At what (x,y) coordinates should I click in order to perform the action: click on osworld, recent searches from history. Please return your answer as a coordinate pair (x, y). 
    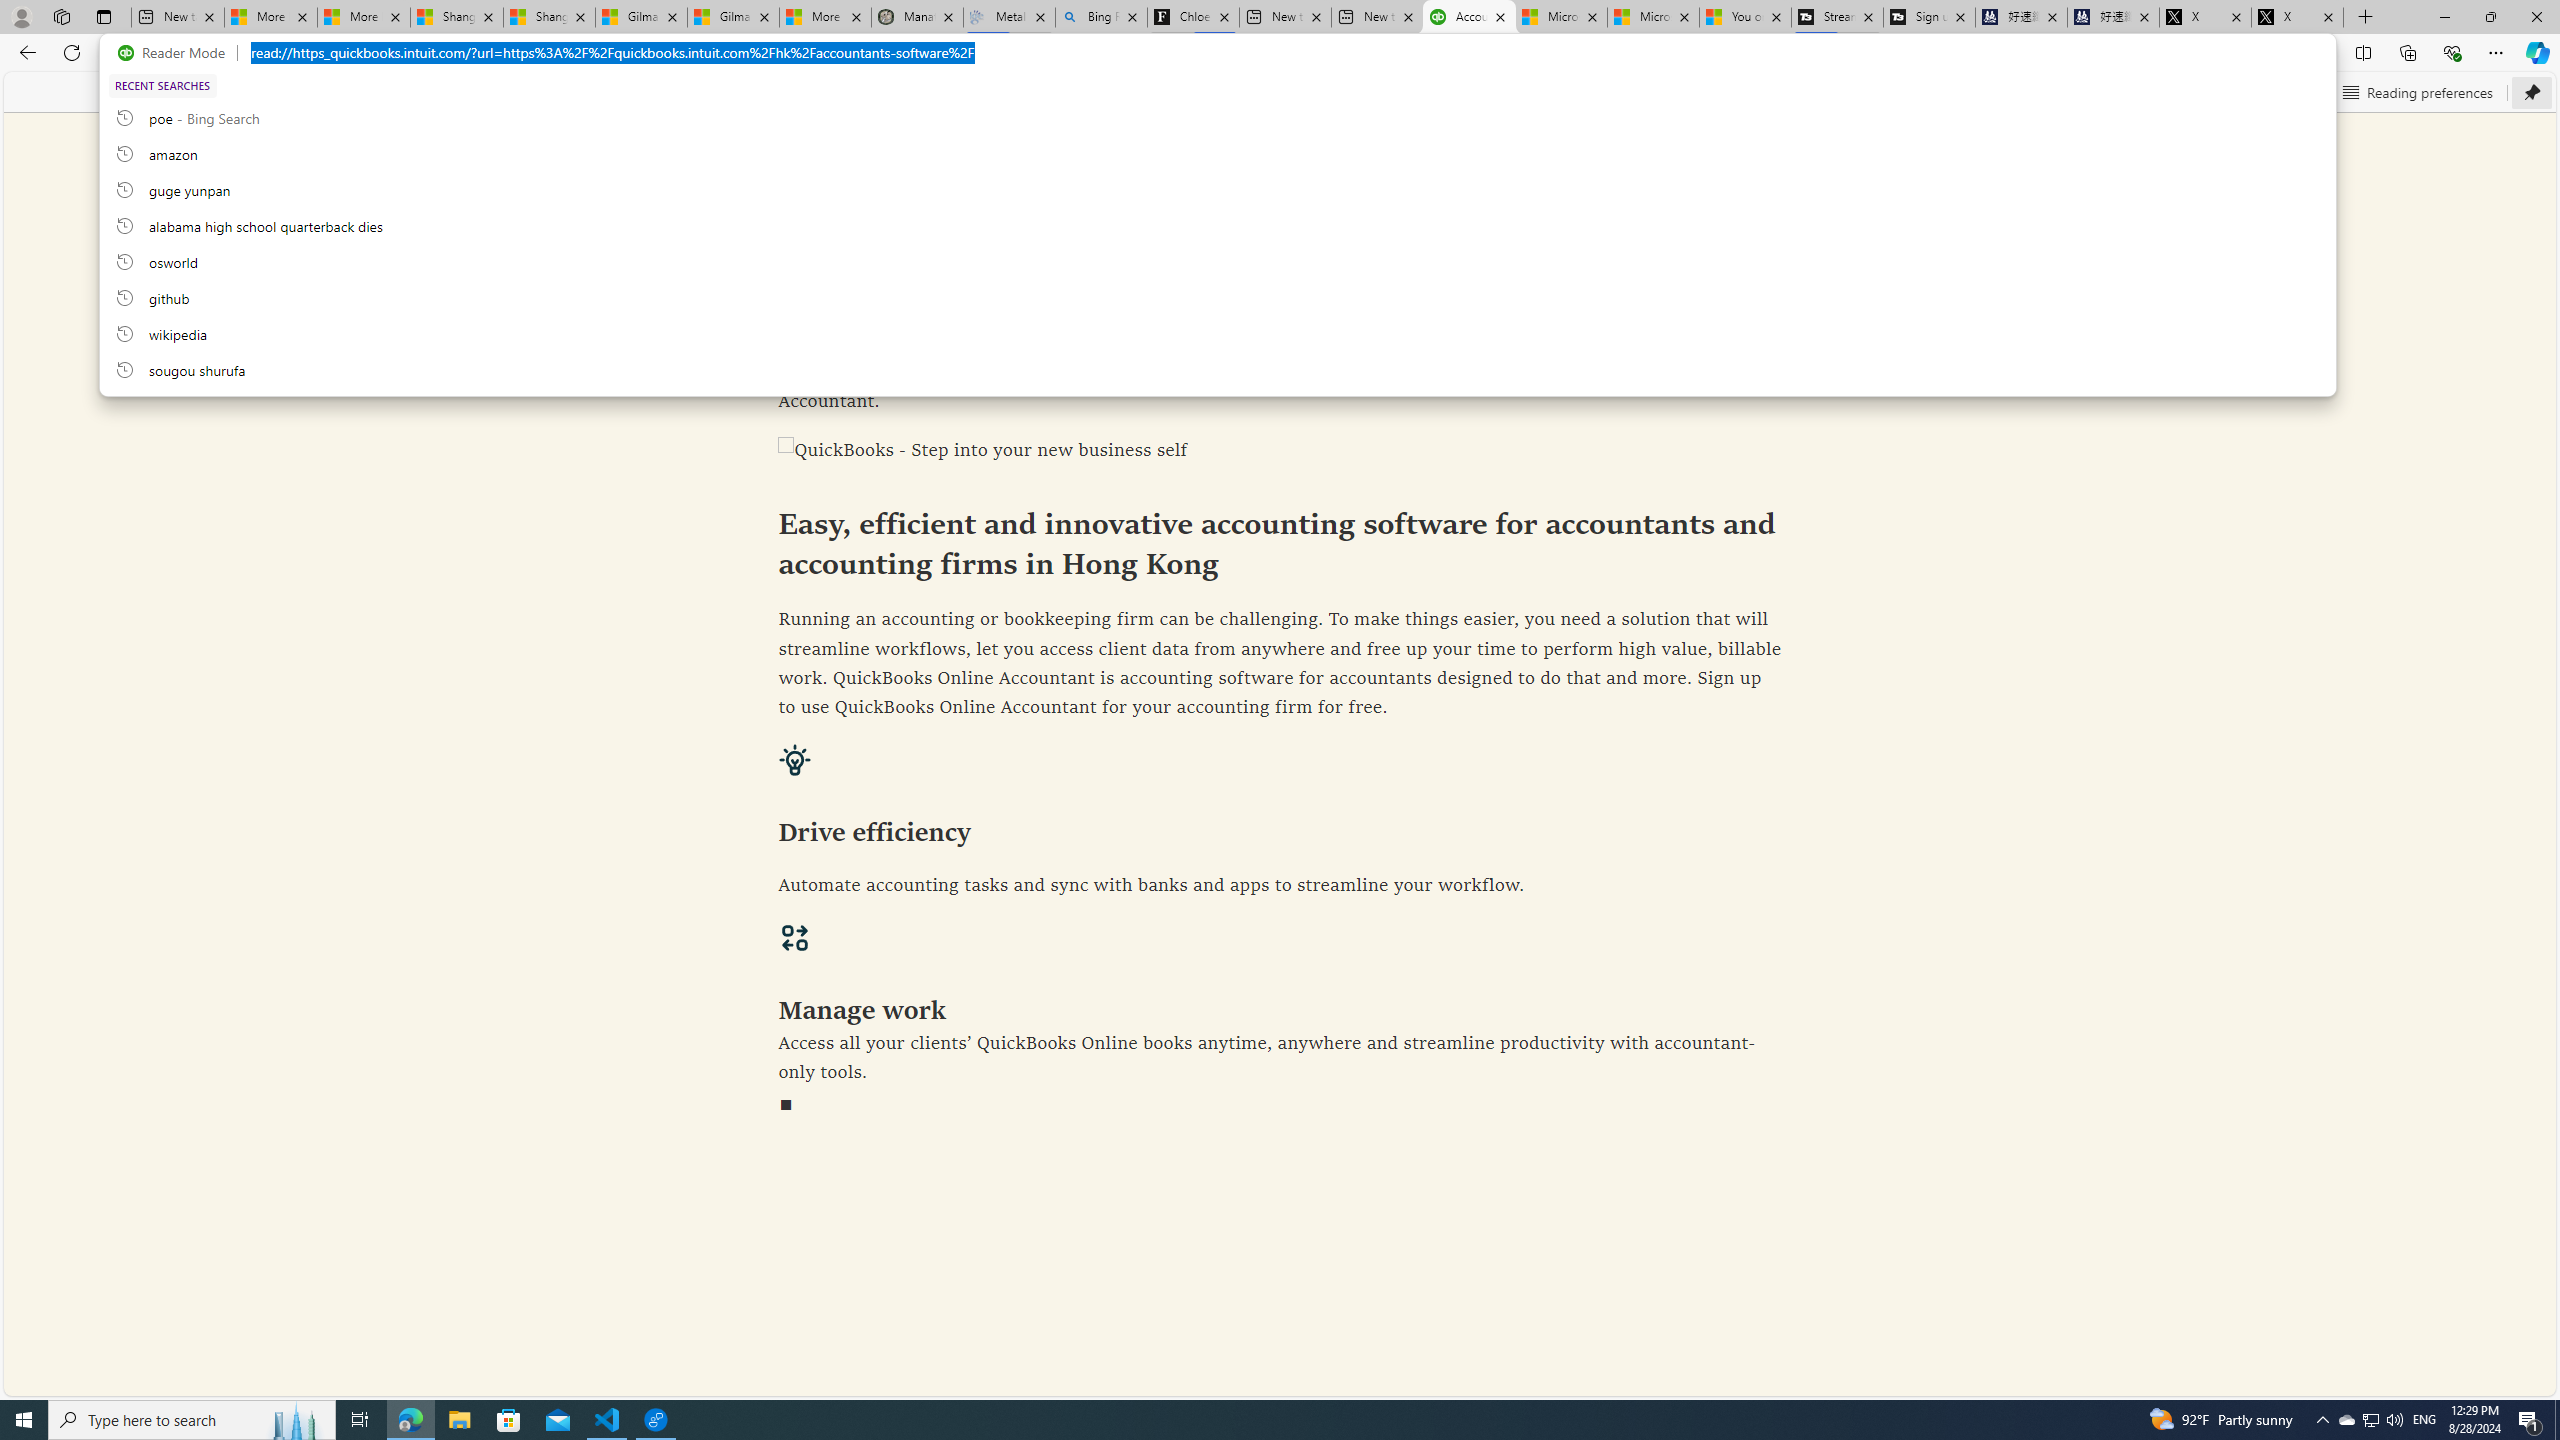
    Looking at the image, I should click on (1216, 261).